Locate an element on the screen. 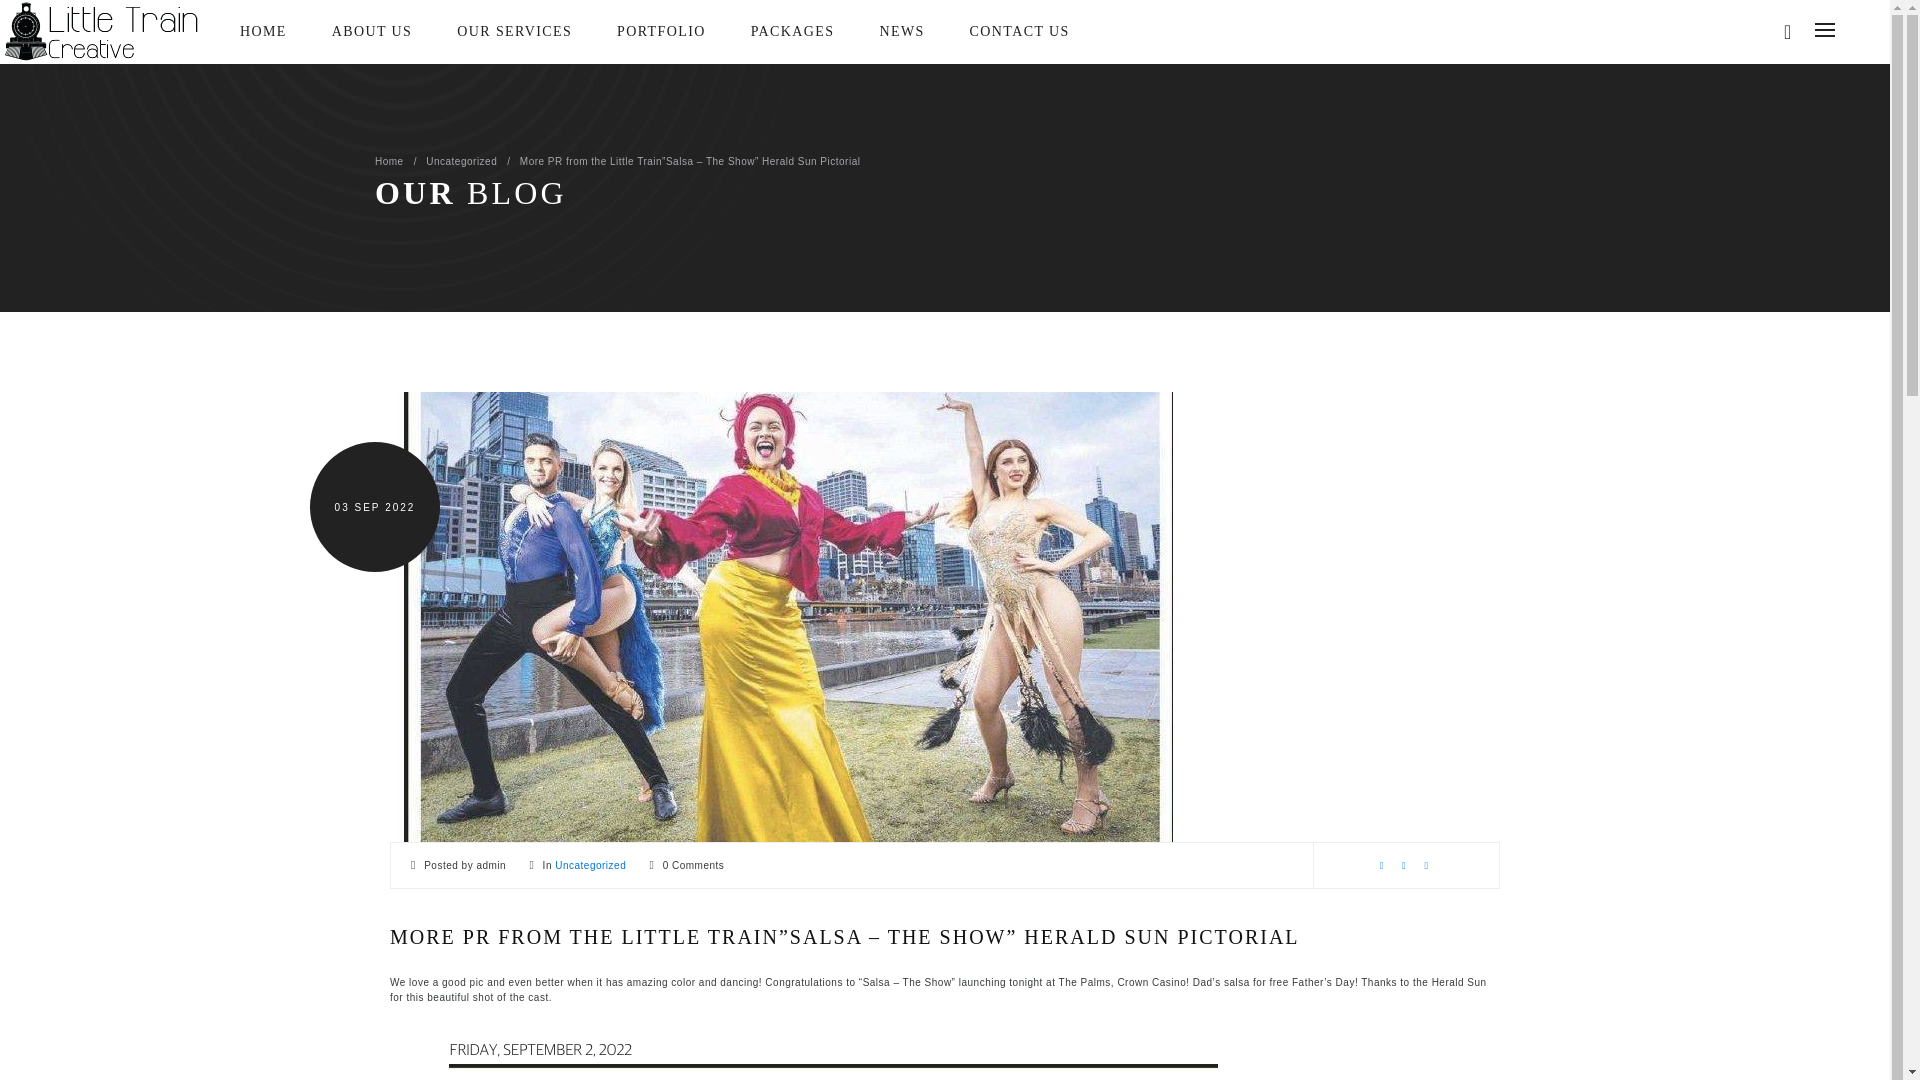 This screenshot has width=1920, height=1080. Uncategorized is located at coordinates (590, 864).